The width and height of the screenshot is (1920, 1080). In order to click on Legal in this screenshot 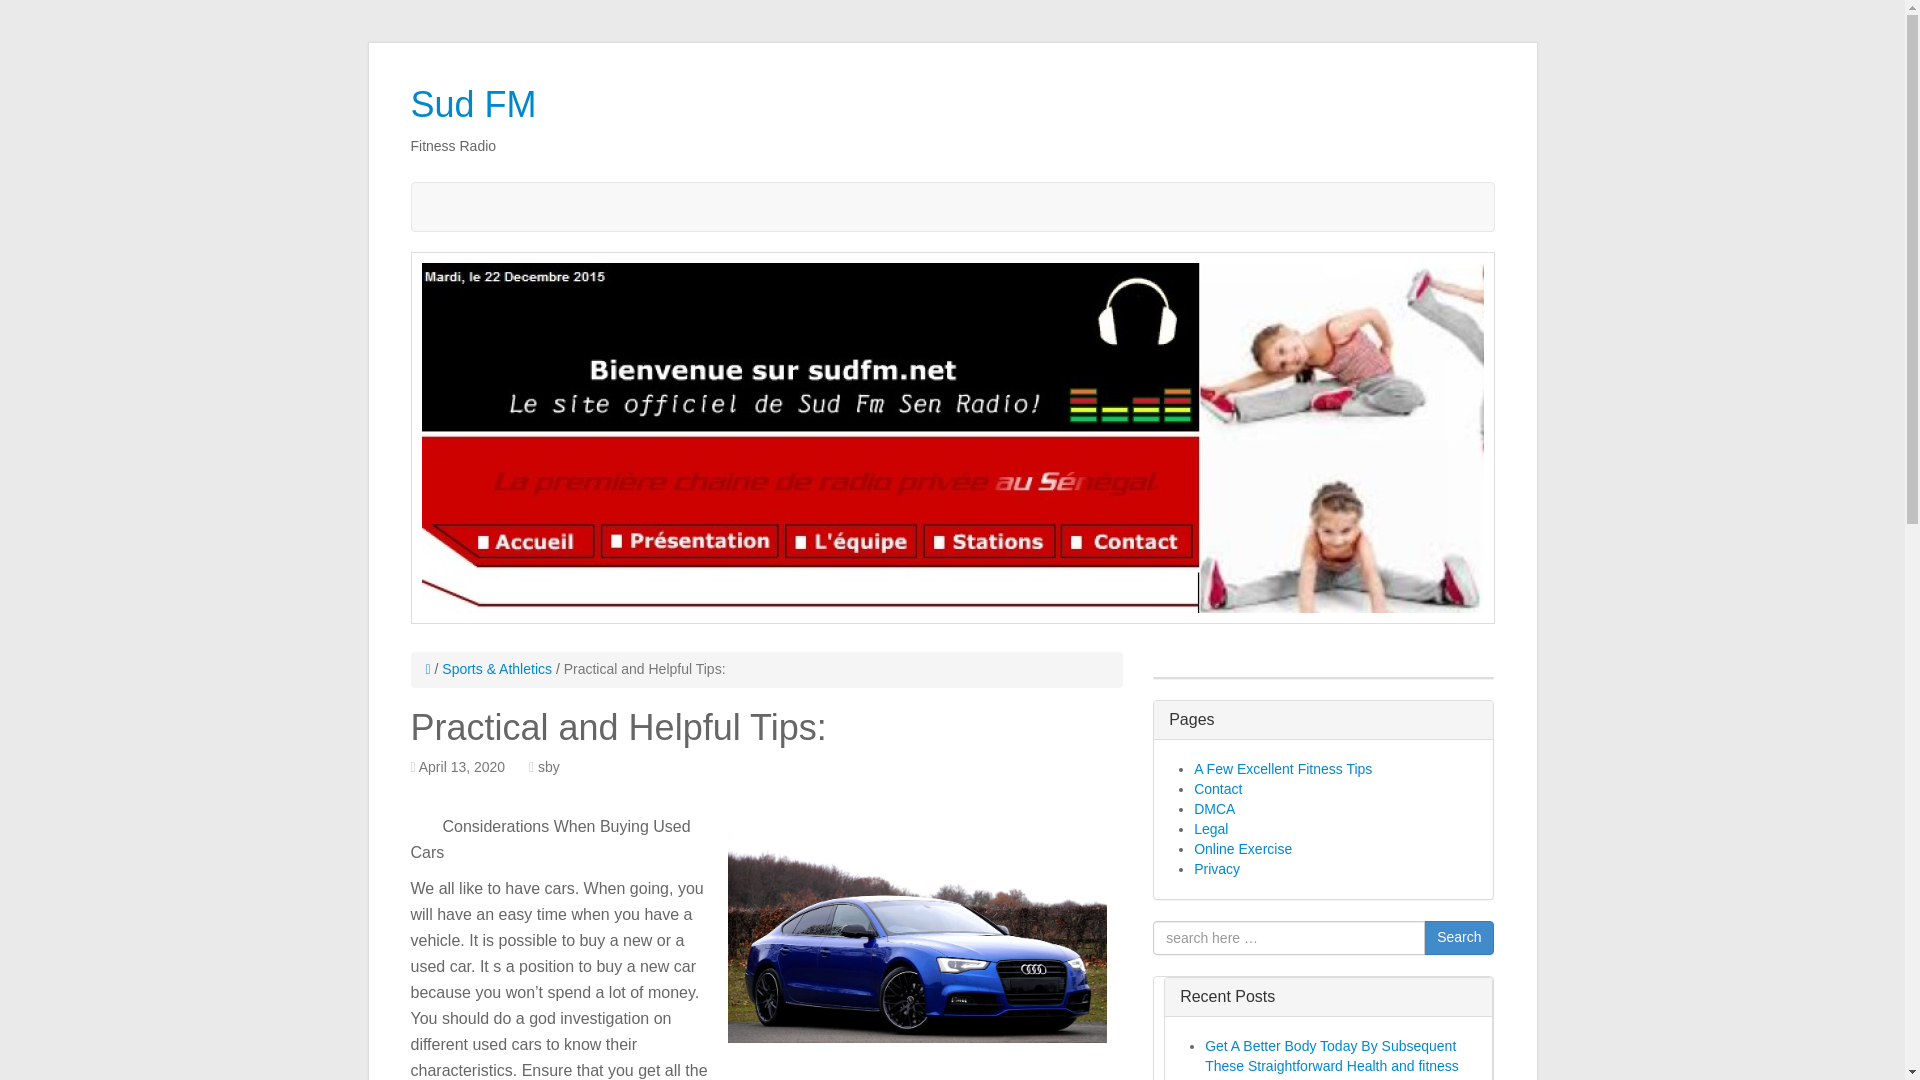, I will do `click(1211, 828)`.